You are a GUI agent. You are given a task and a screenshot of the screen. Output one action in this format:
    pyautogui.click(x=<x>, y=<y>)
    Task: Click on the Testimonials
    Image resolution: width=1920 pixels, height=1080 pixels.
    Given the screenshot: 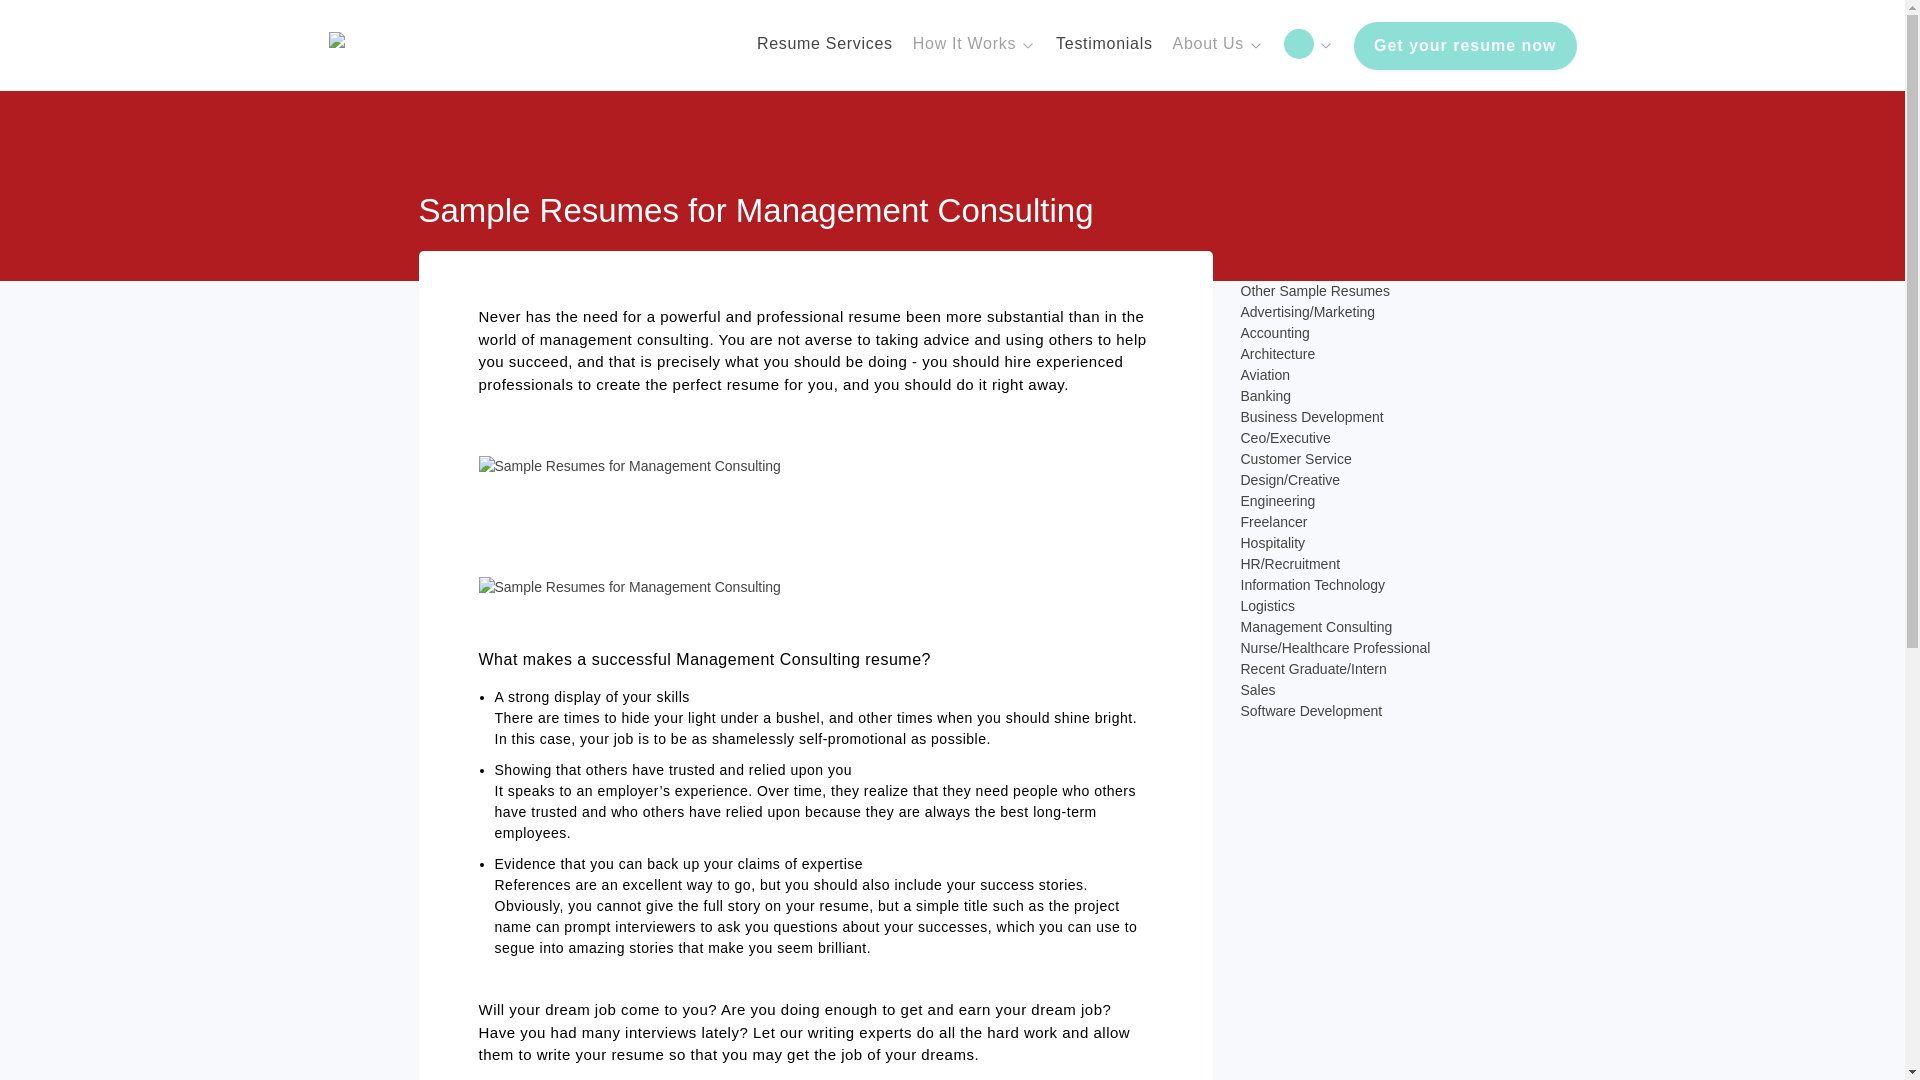 What is the action you would take?
    pyautogui.click(x=1104, y=45)
    